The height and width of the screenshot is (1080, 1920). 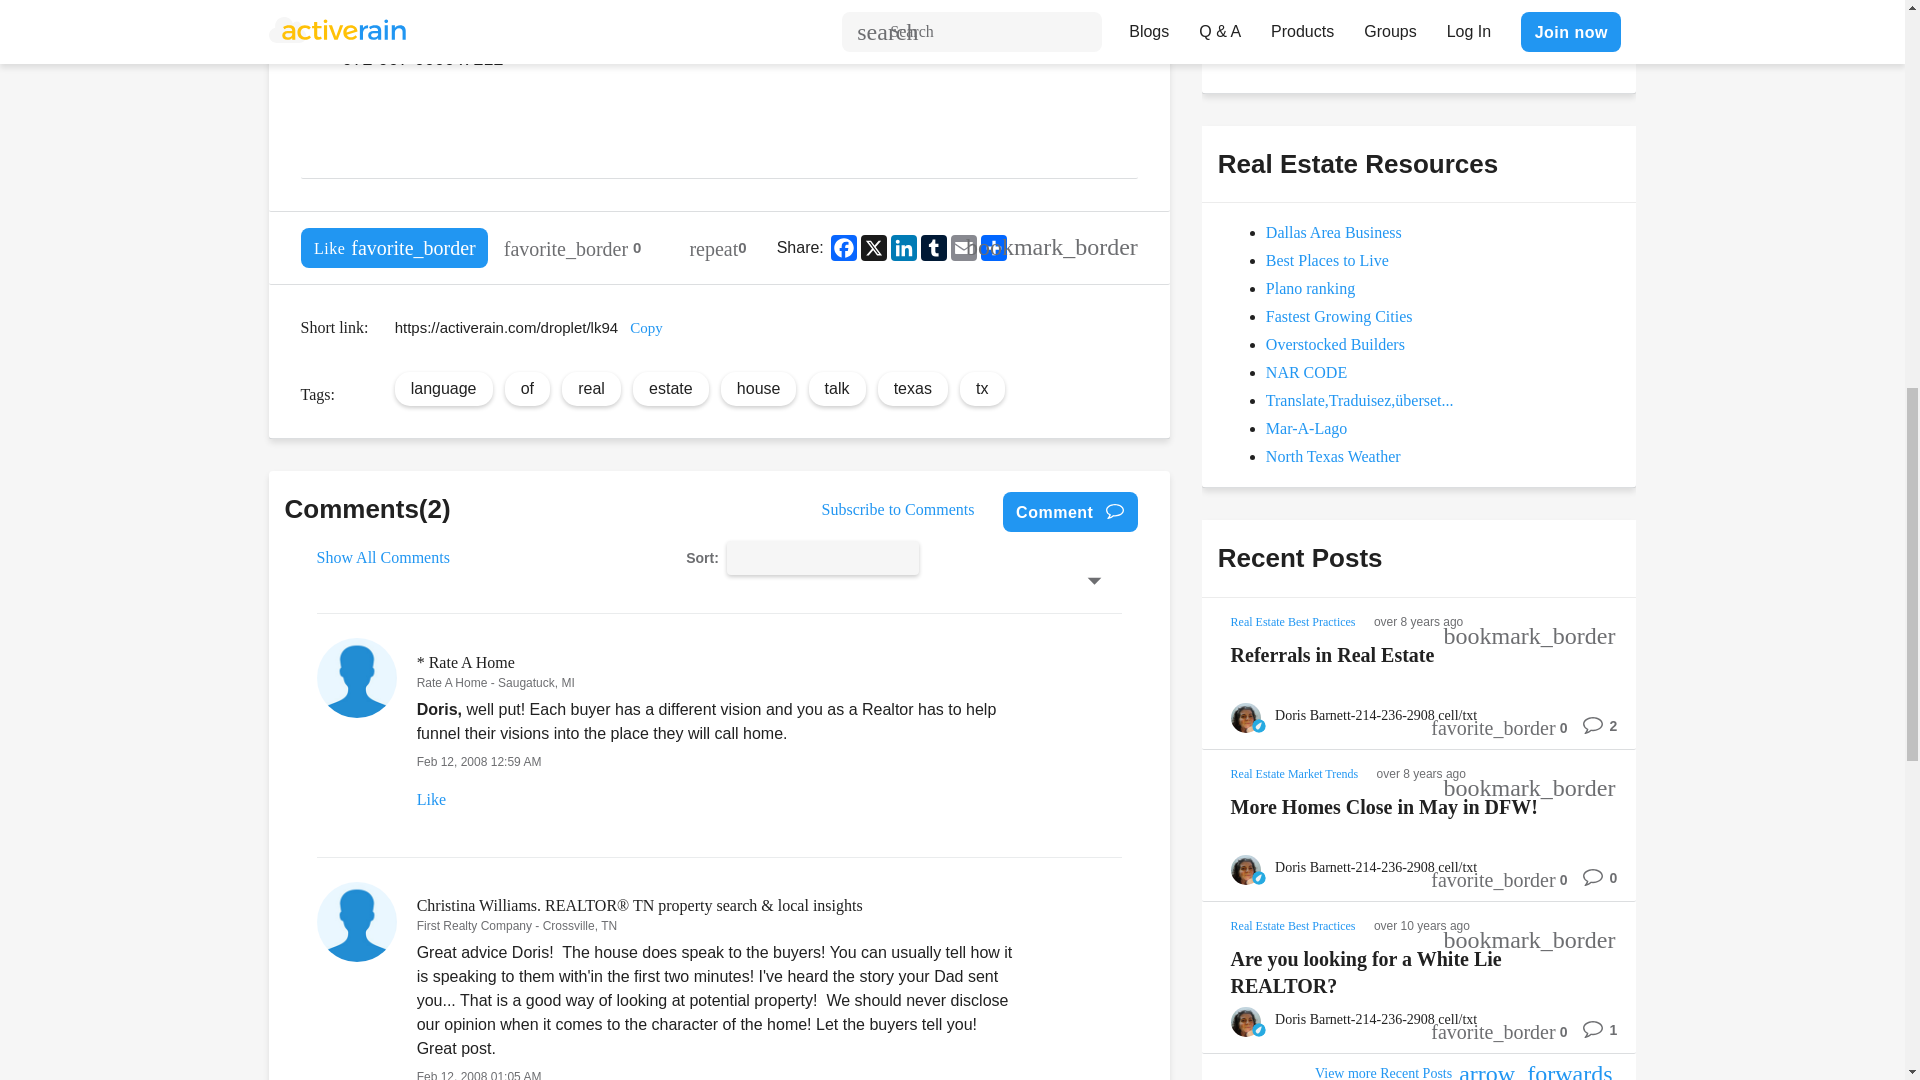 What do you see at coordinates (718, 247) in the screenshot?
I see `This entry hasn't been re-blogged` at bounding box center [718, 247].